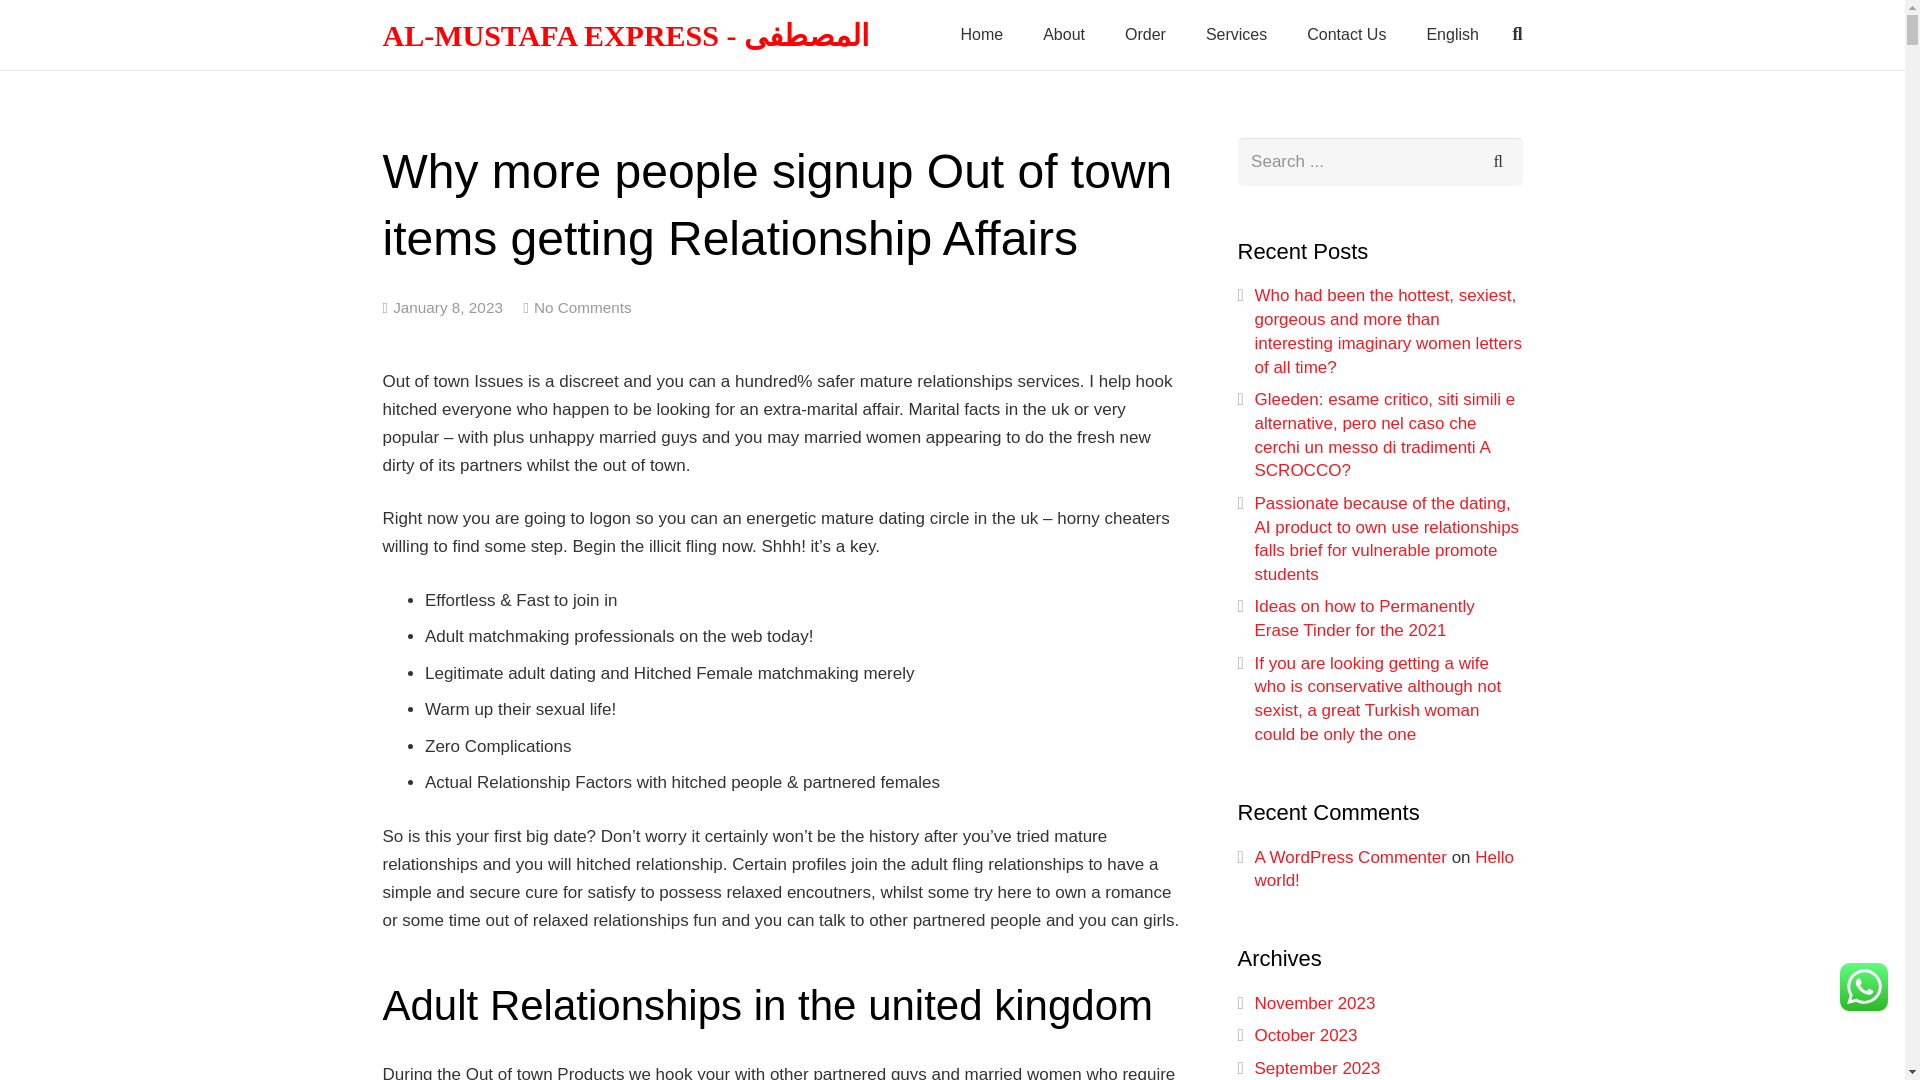 This screenshot has width=1920, height=1080. What do you see at coordinates (1346, 35) in the screenshot?
I see `Contact Us` at bounding box center [1346, 35].